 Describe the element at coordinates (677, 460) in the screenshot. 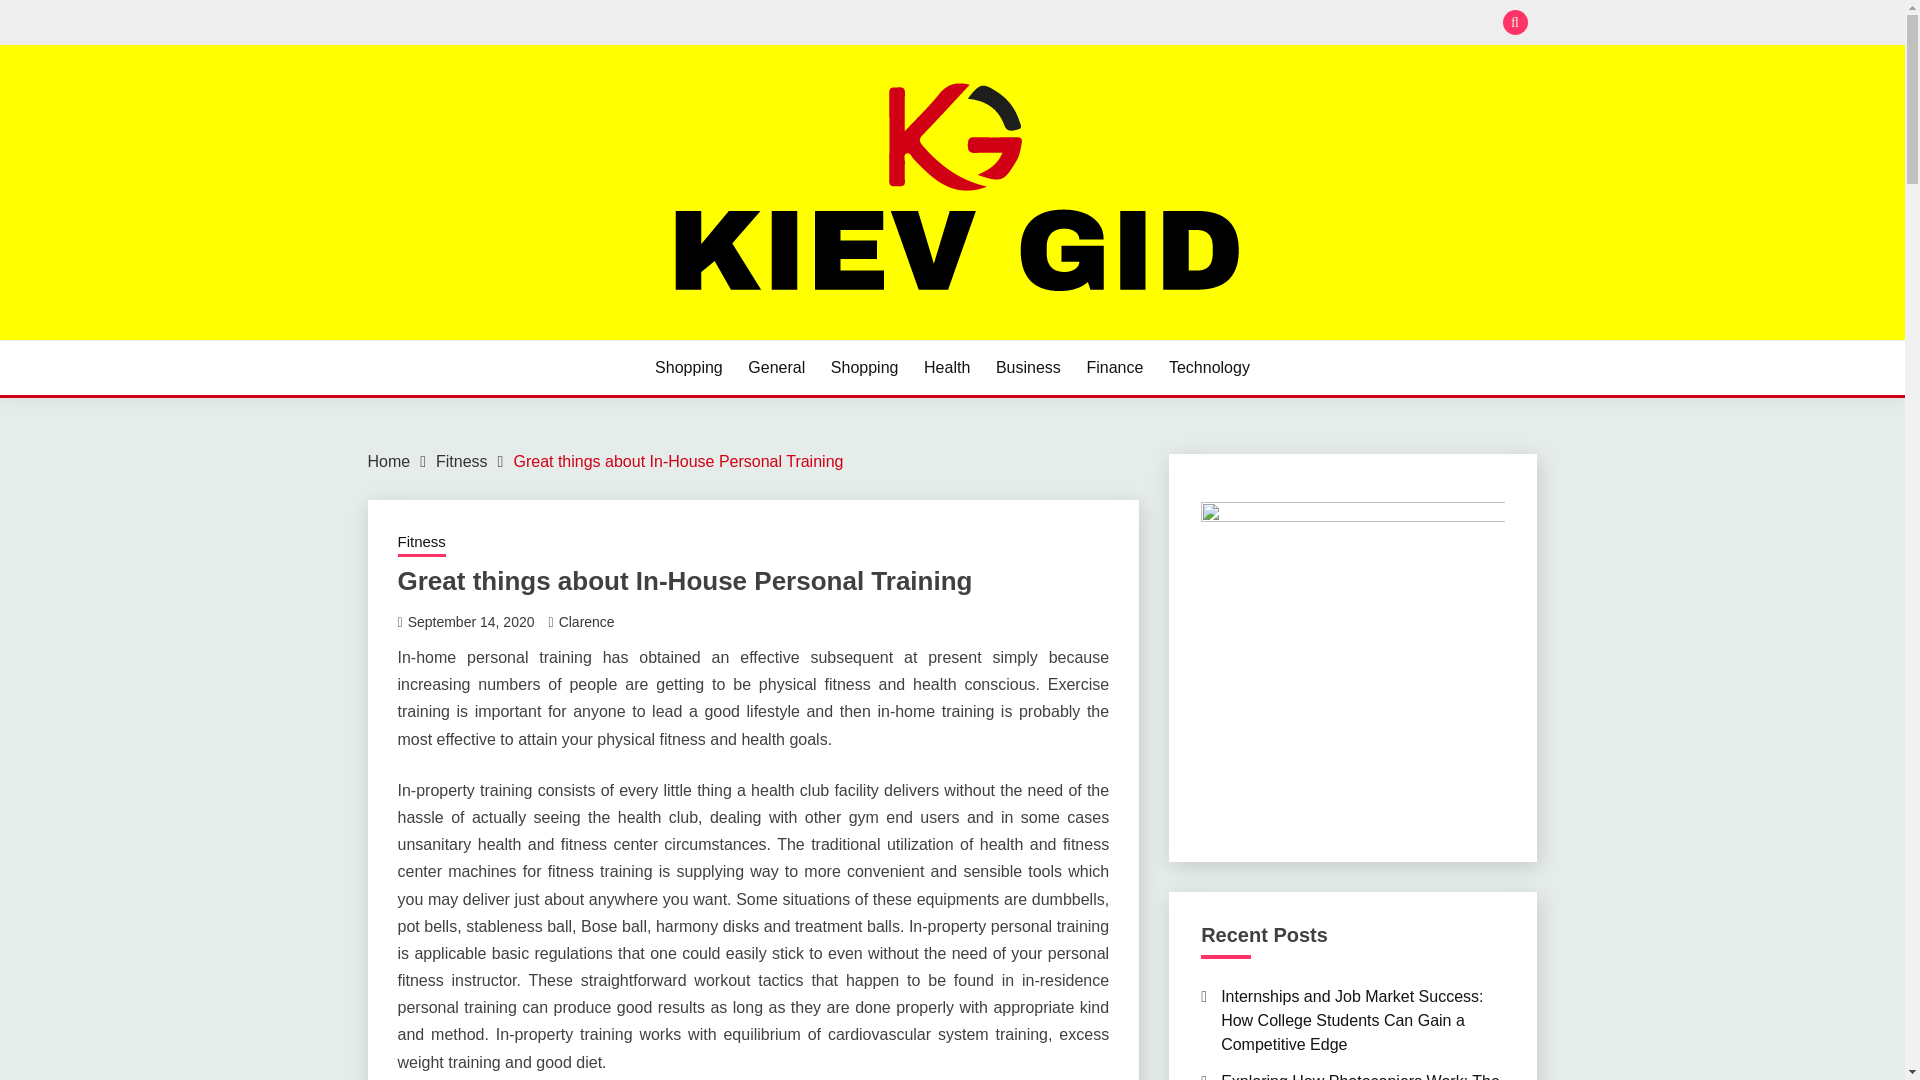

I see `Great things about In-House Personal Training` at that location.